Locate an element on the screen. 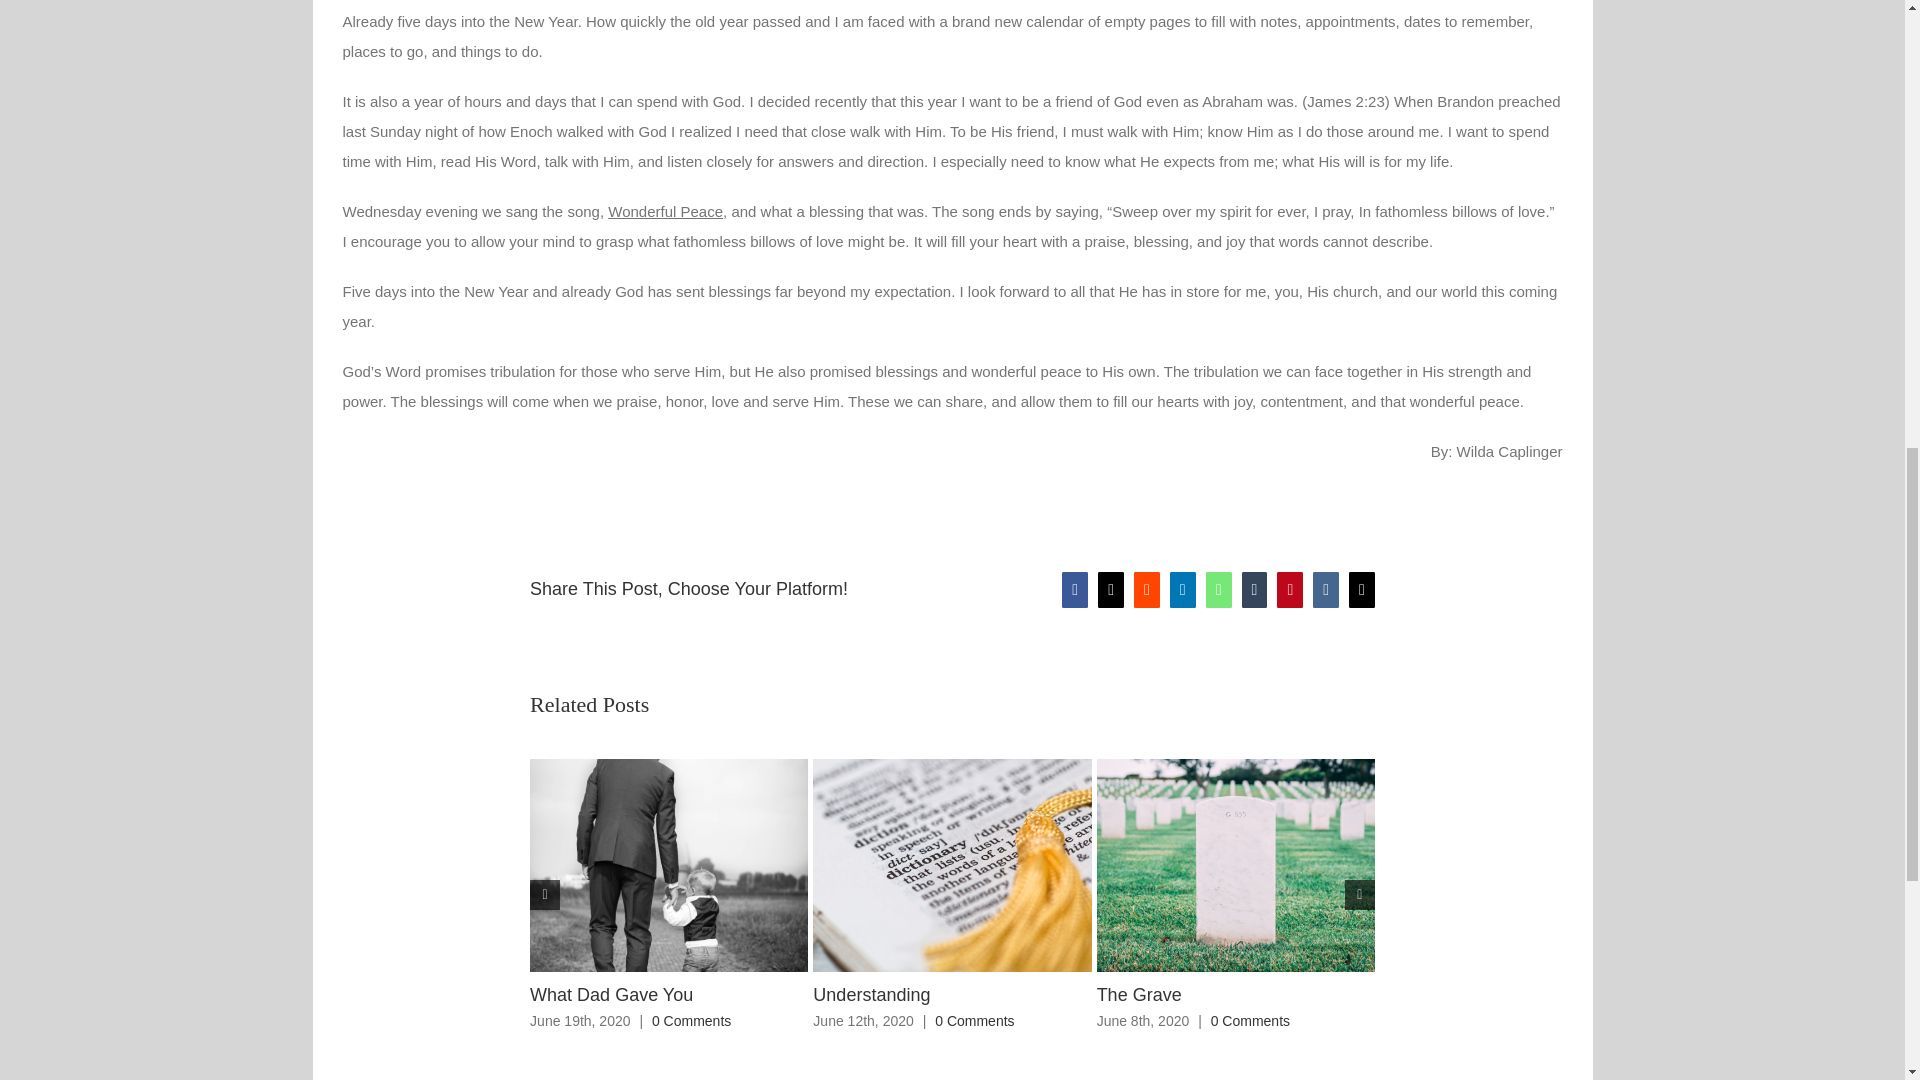  0 Comments is located at coordinates (1250, 1021).